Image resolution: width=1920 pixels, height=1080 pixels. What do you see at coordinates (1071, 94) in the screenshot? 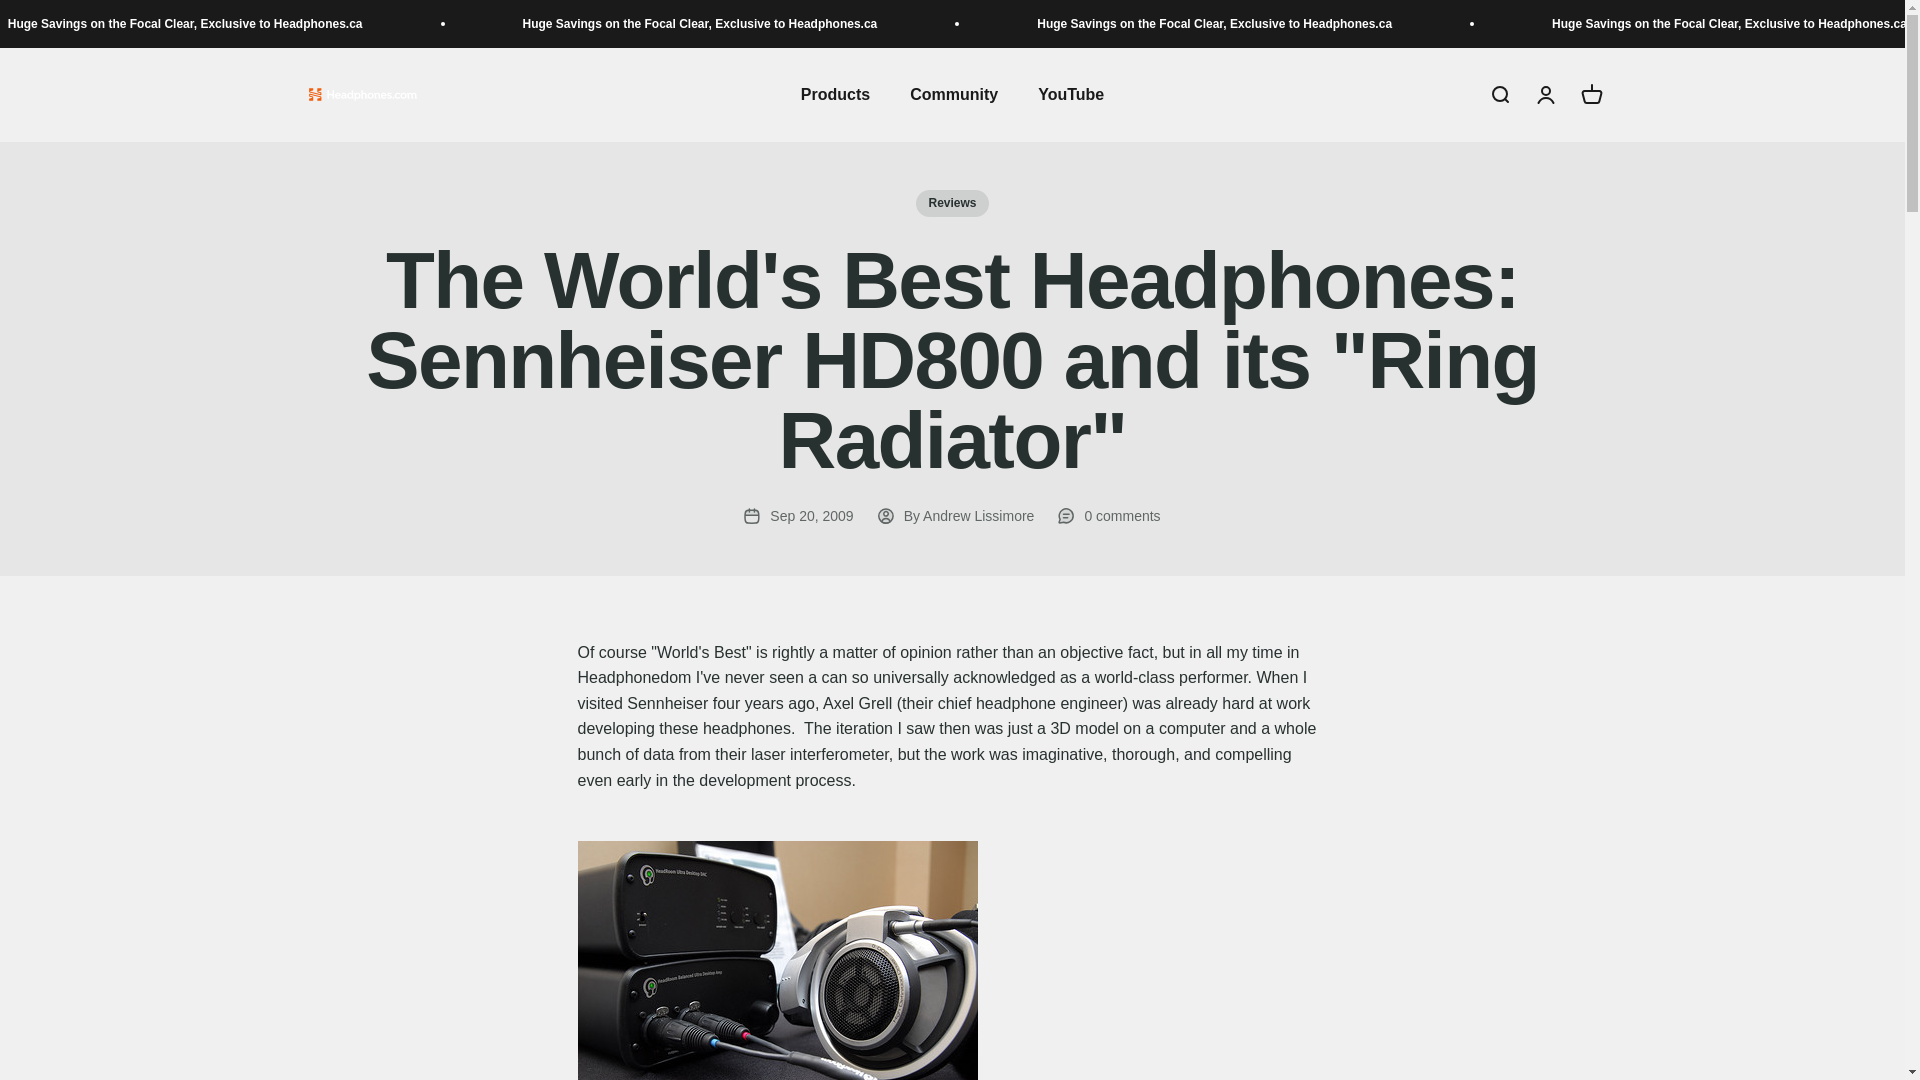
I see `0 comments` at bounding box center [1071, 94].